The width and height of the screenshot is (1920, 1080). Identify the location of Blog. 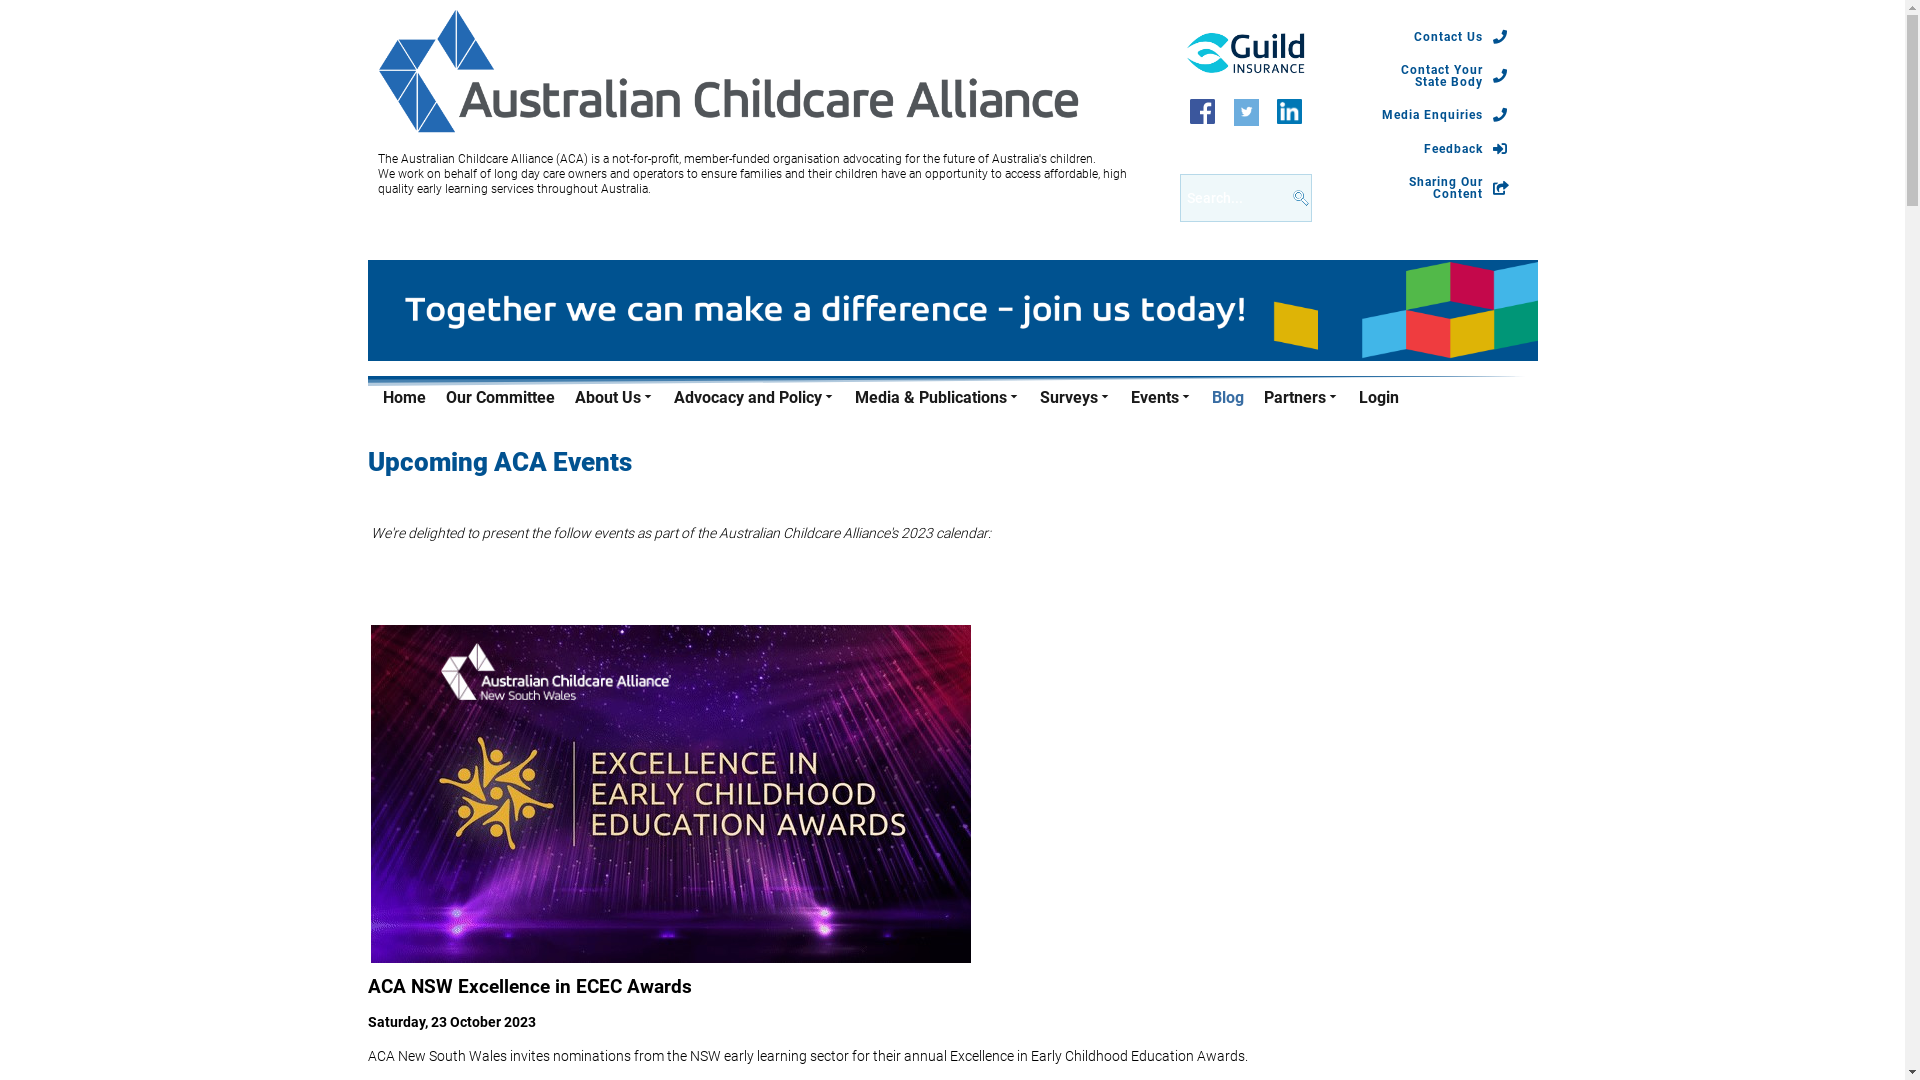
(1223, 406).